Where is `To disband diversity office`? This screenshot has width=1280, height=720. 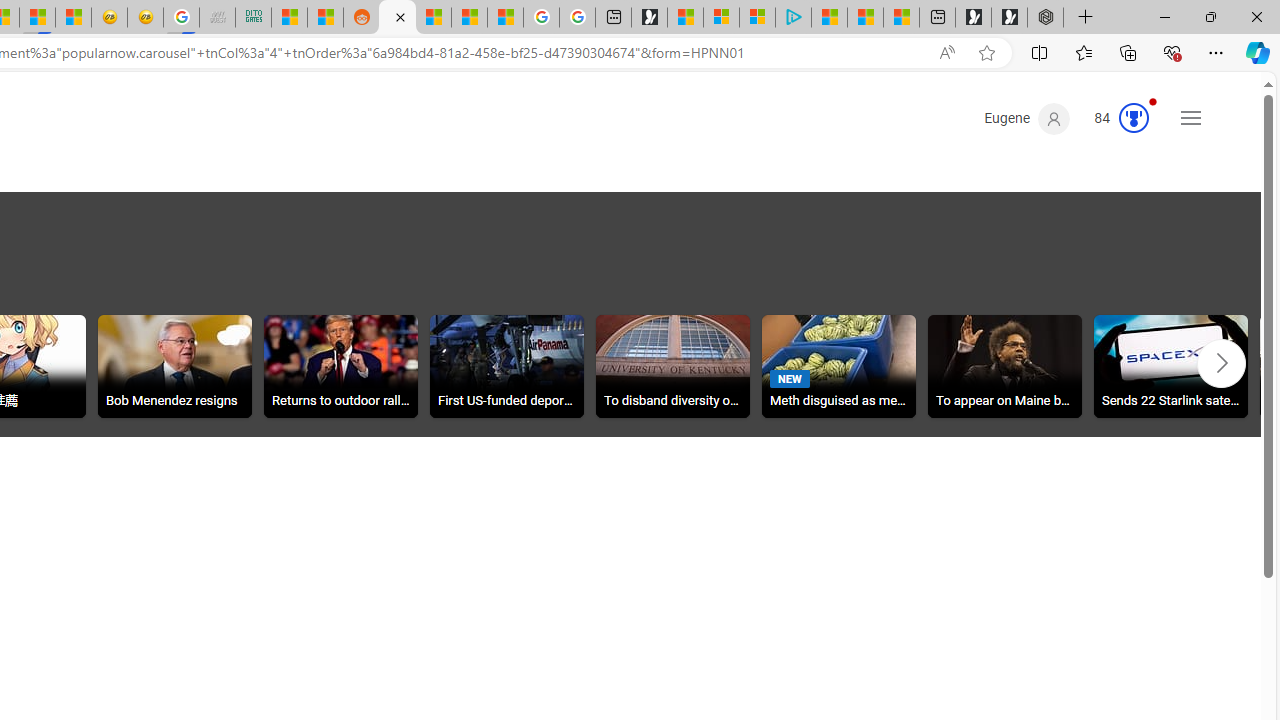
To disband diversity office is located at coordinates (673, 366).